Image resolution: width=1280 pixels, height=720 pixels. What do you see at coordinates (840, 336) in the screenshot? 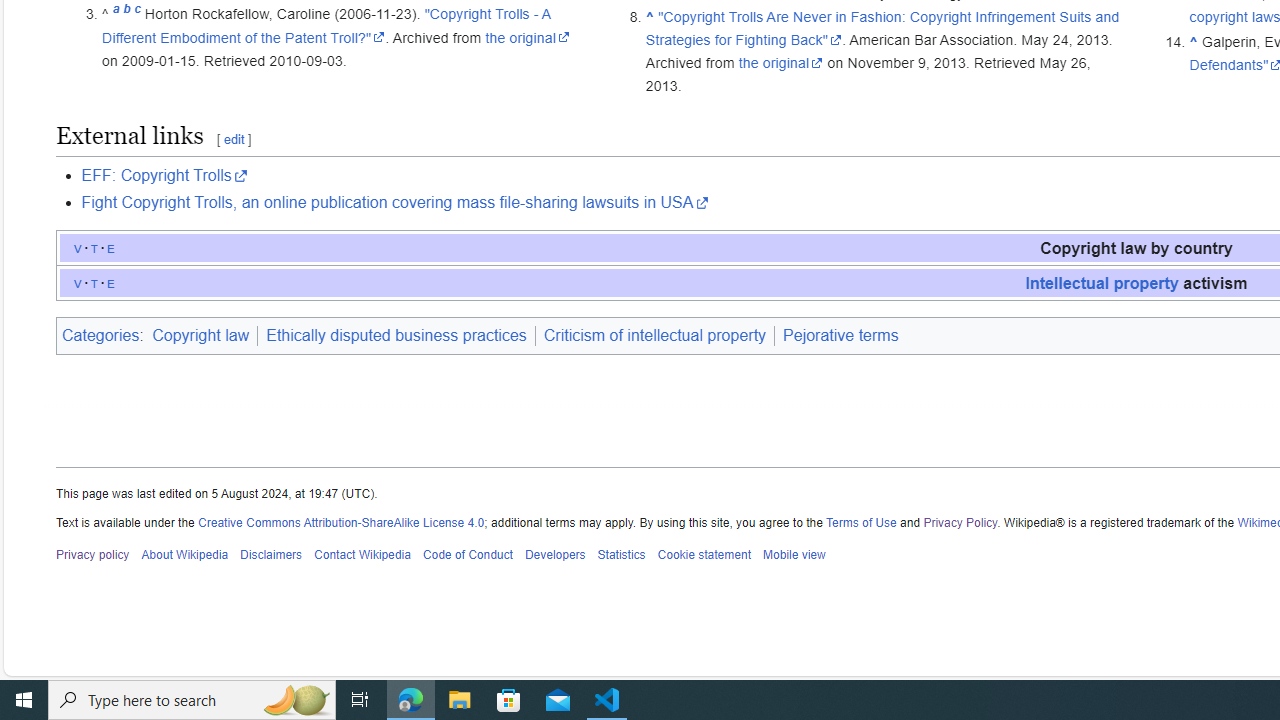
I see `Pejorative terms` at bounding box center [840, 336].